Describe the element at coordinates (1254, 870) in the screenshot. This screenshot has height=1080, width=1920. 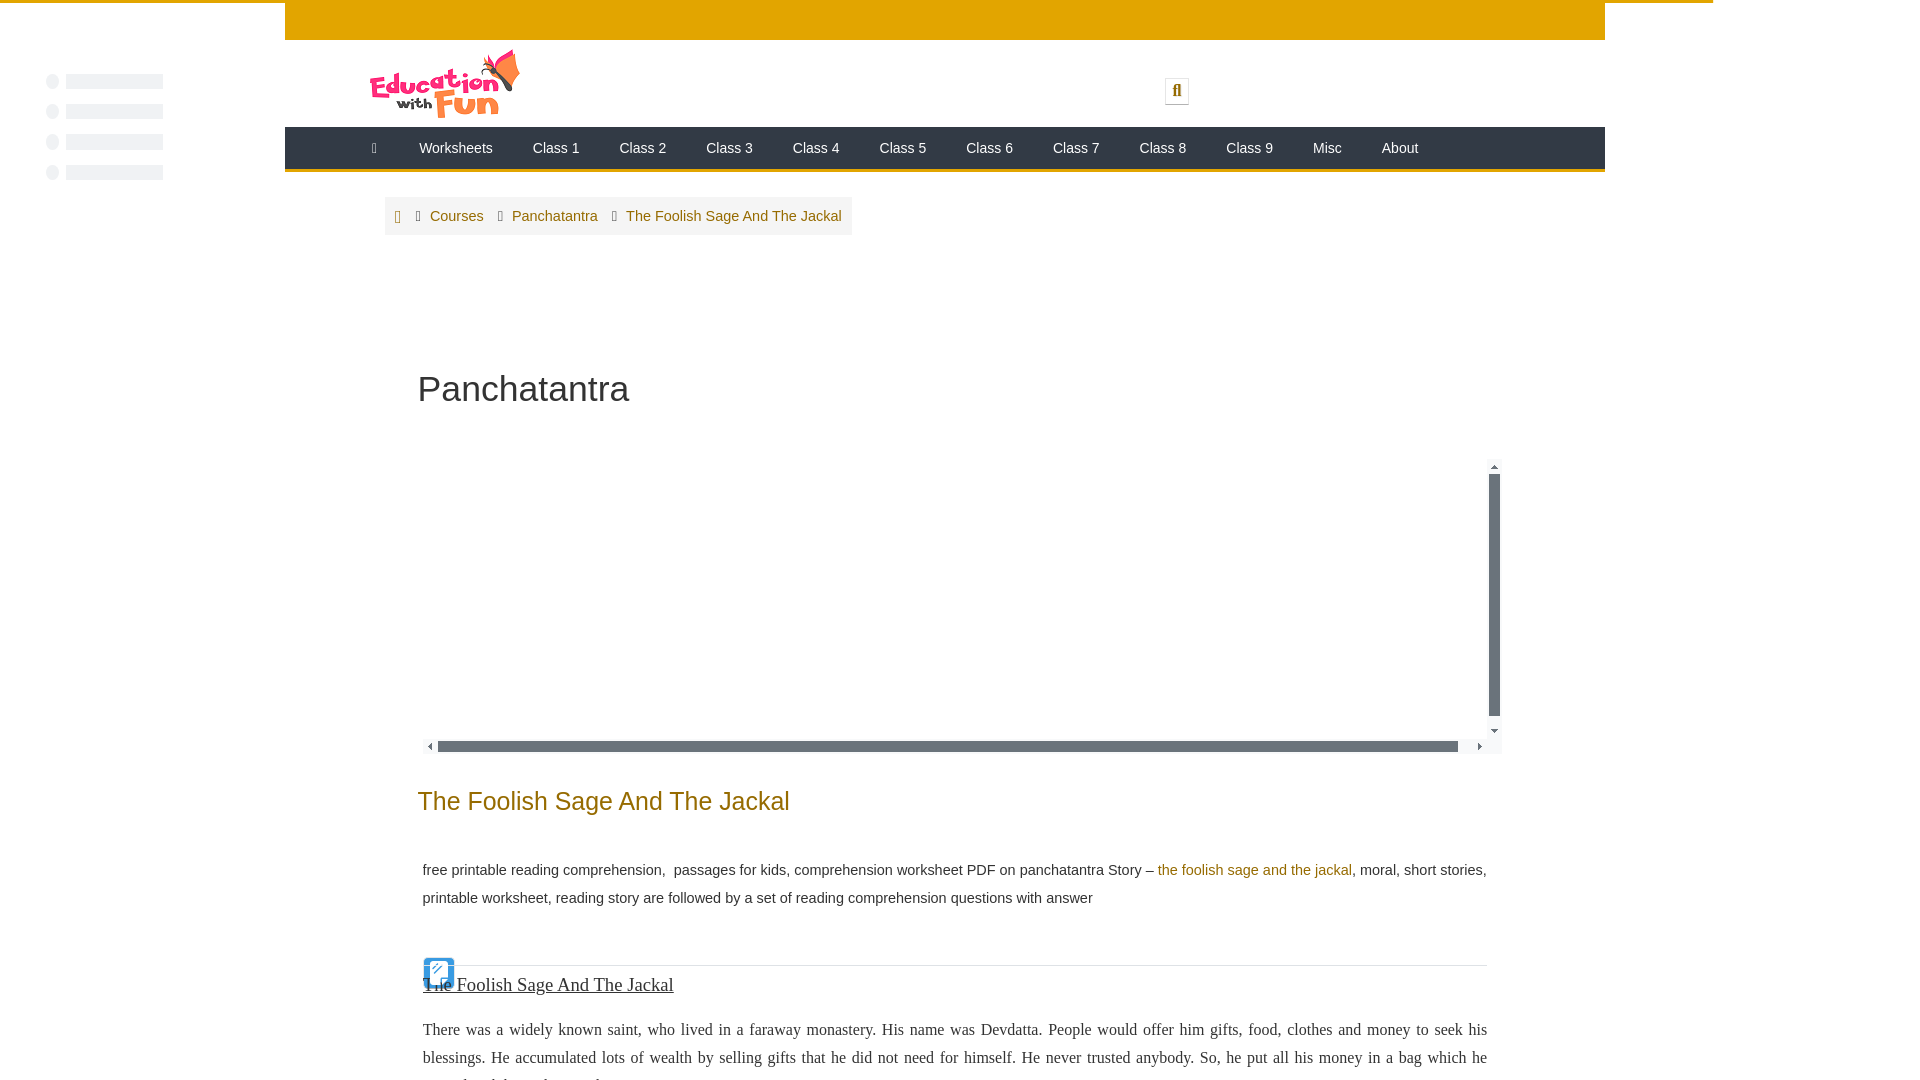
I see `The Foolish Sage And The Jackal` at that location.